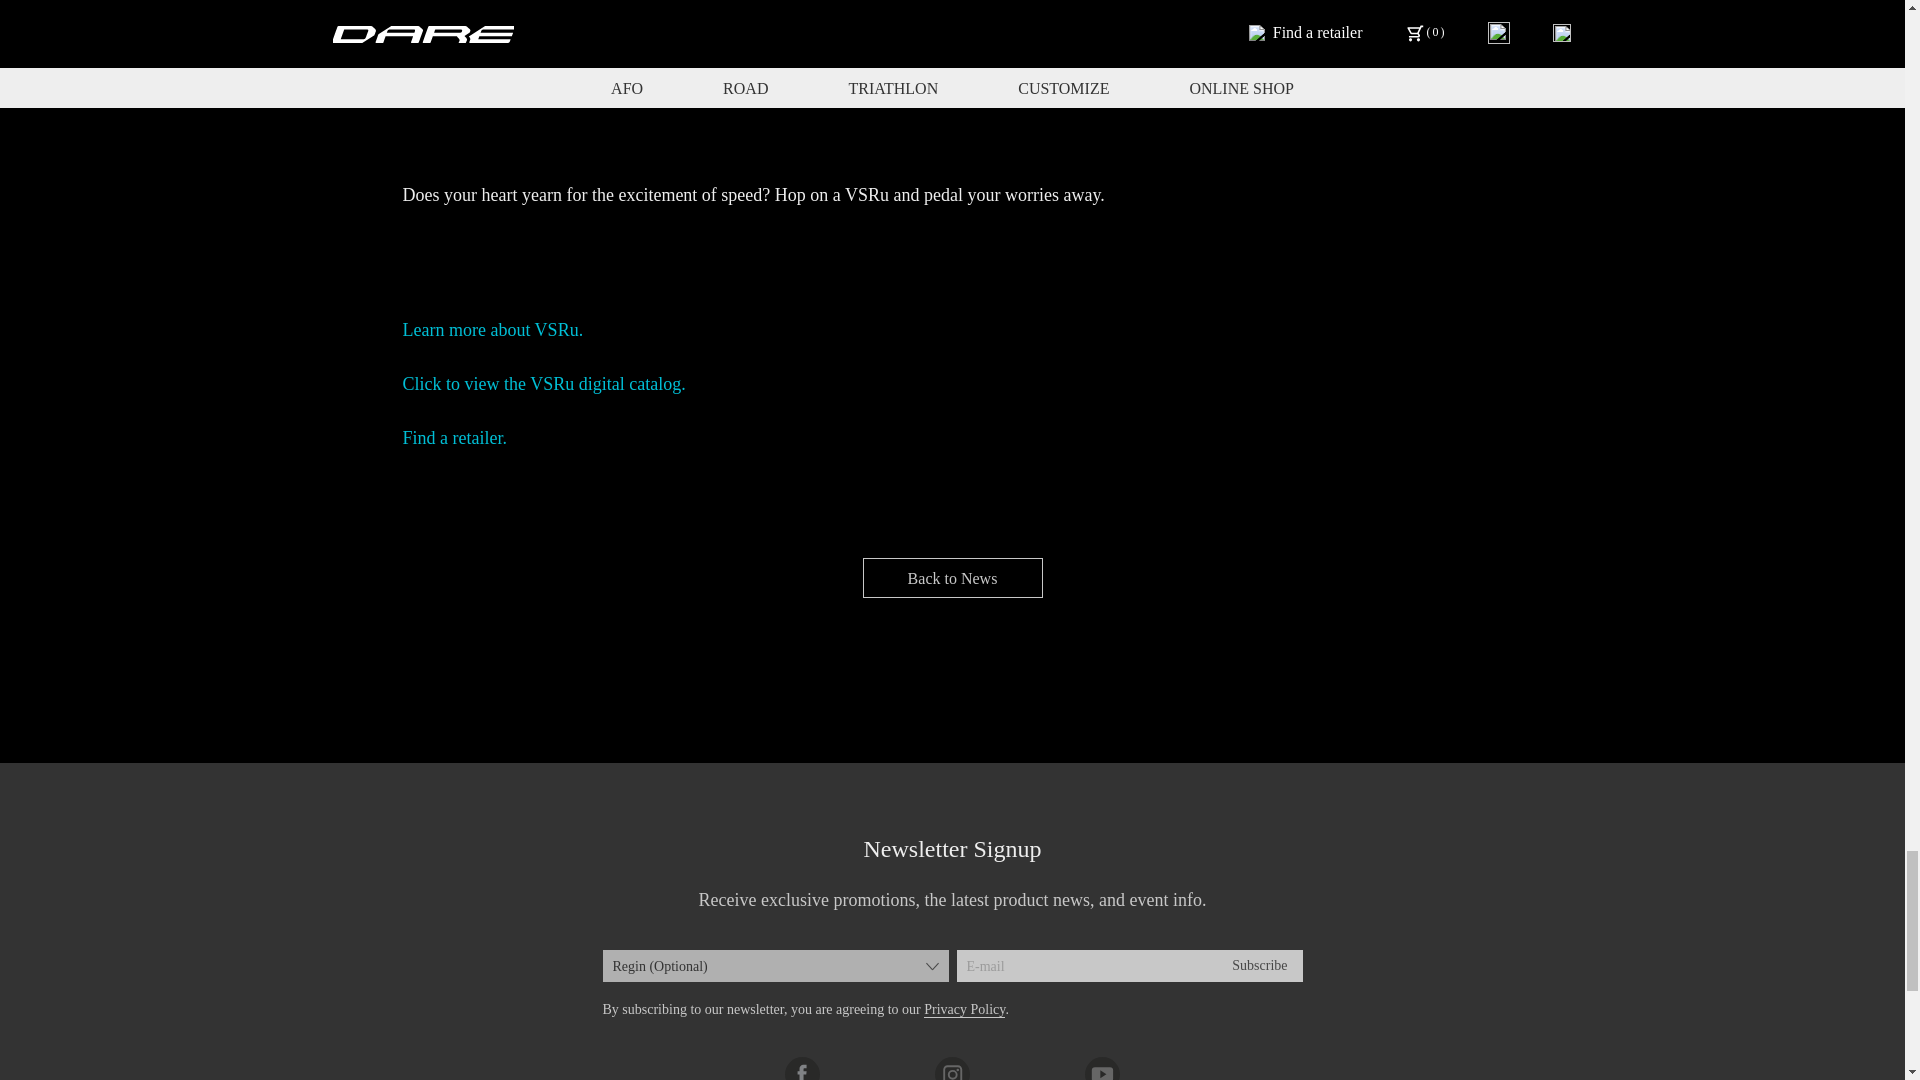  What do you see at coordinates (1259, 966) in the screenshot?
I see `Subscribe` at bounding box center [1259, 966].